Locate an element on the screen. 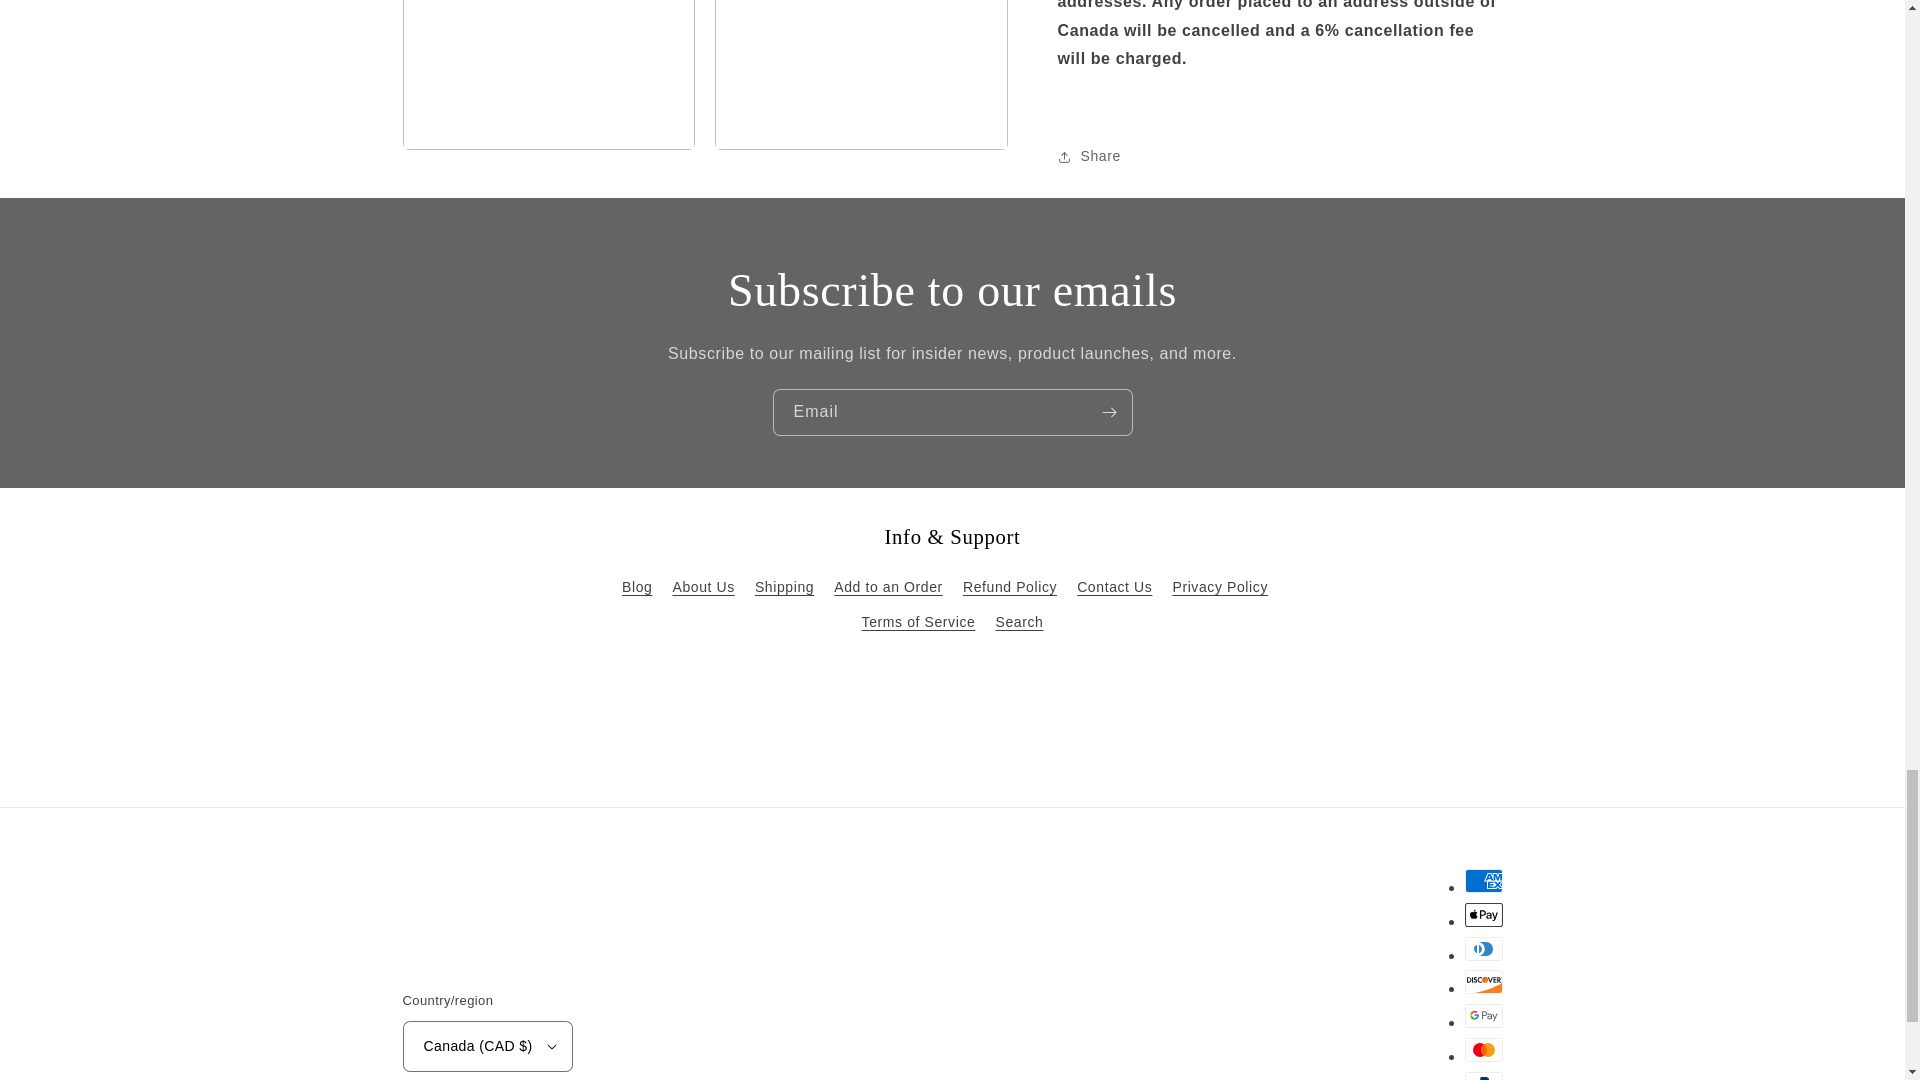 This screenshot has width=1920, height=1080. Discover is located at coordinates (1482, 981).